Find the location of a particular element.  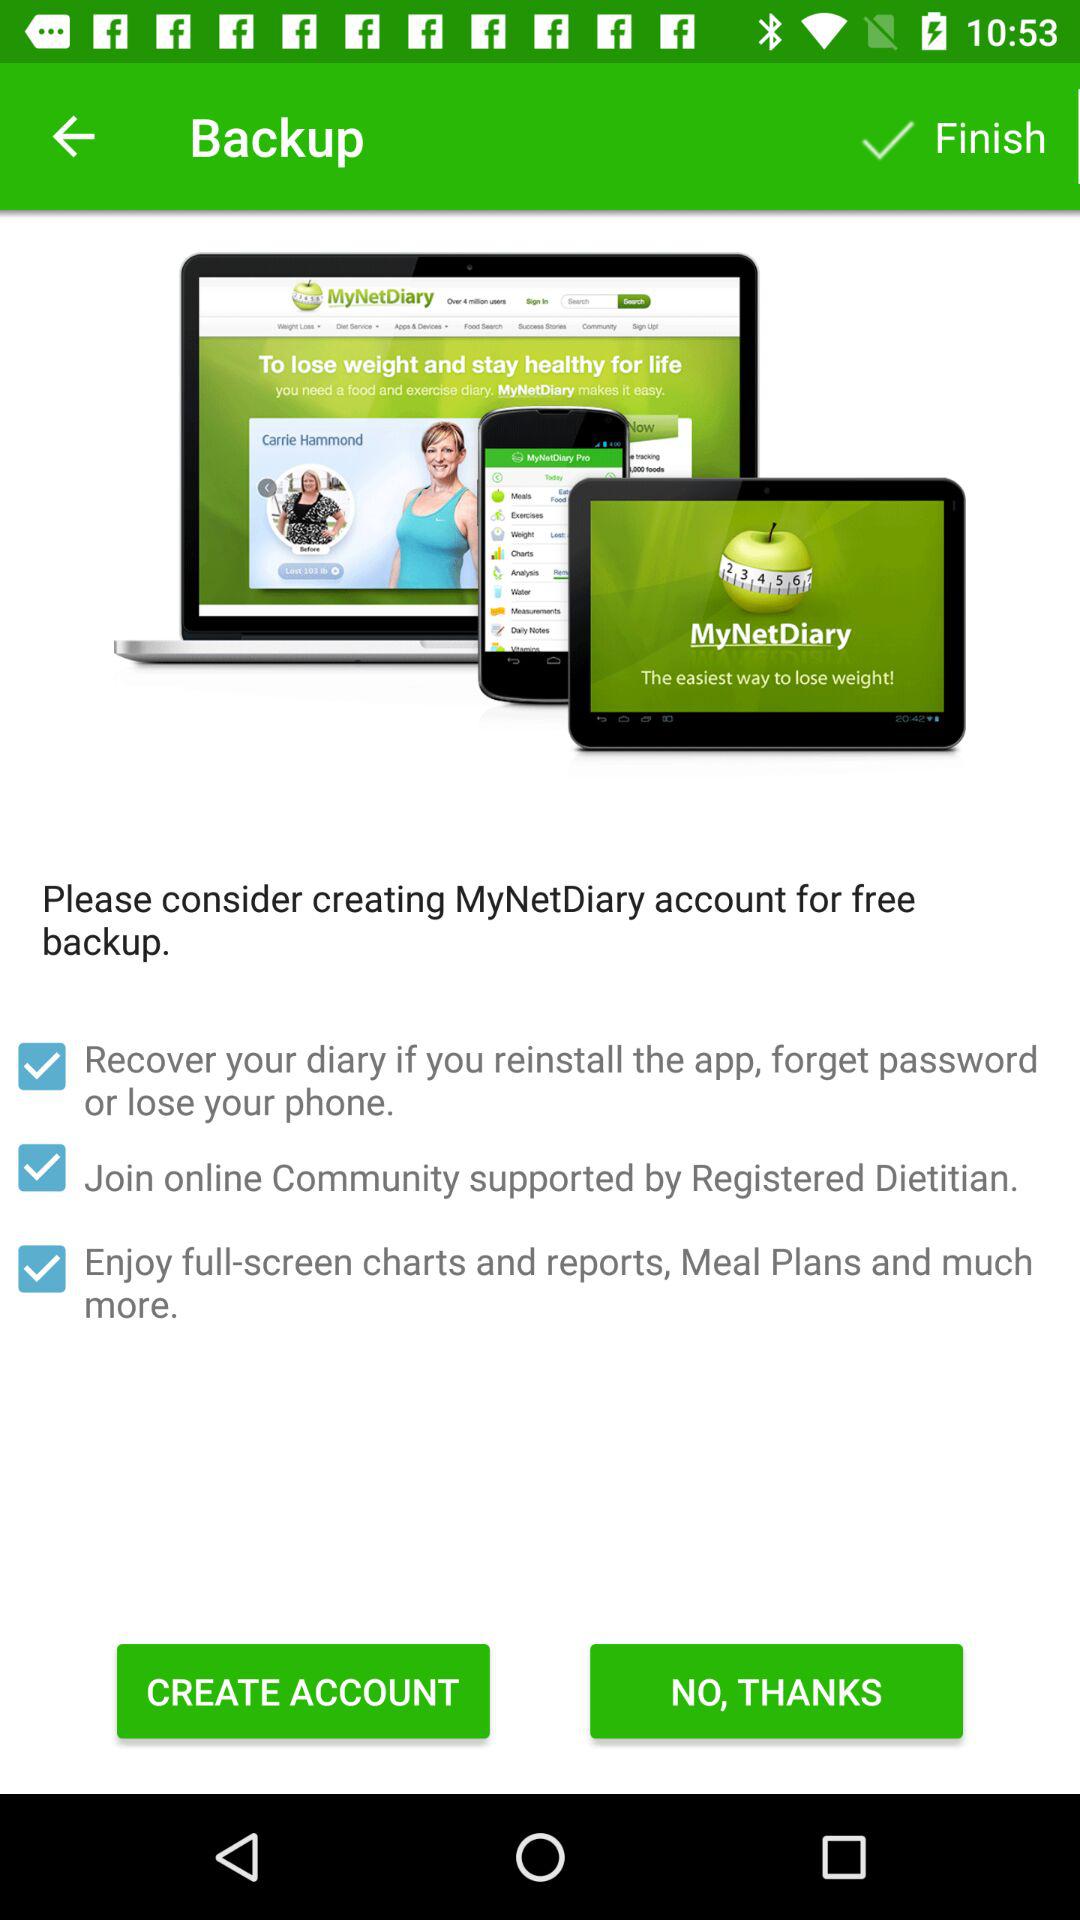

open icon next to backup icon is located at coordinates (73, 136).